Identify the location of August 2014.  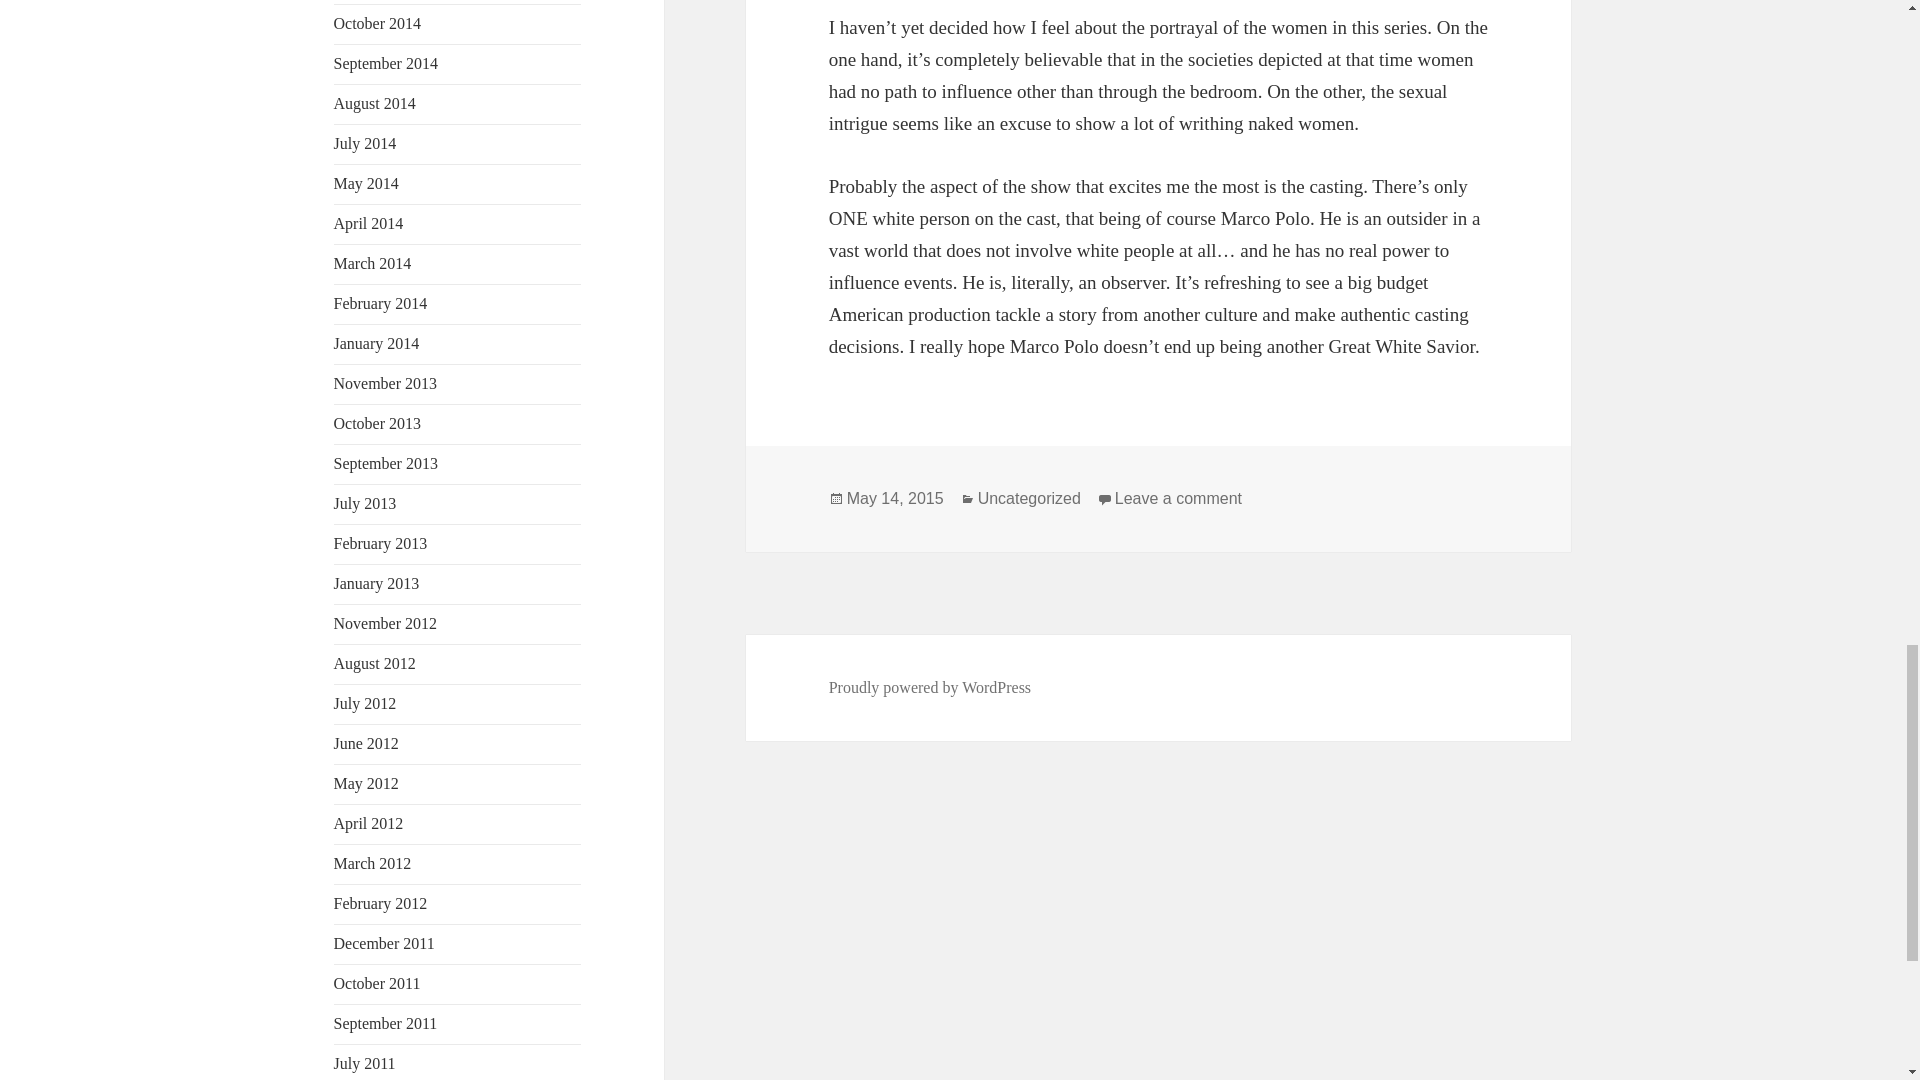
(375, 104).